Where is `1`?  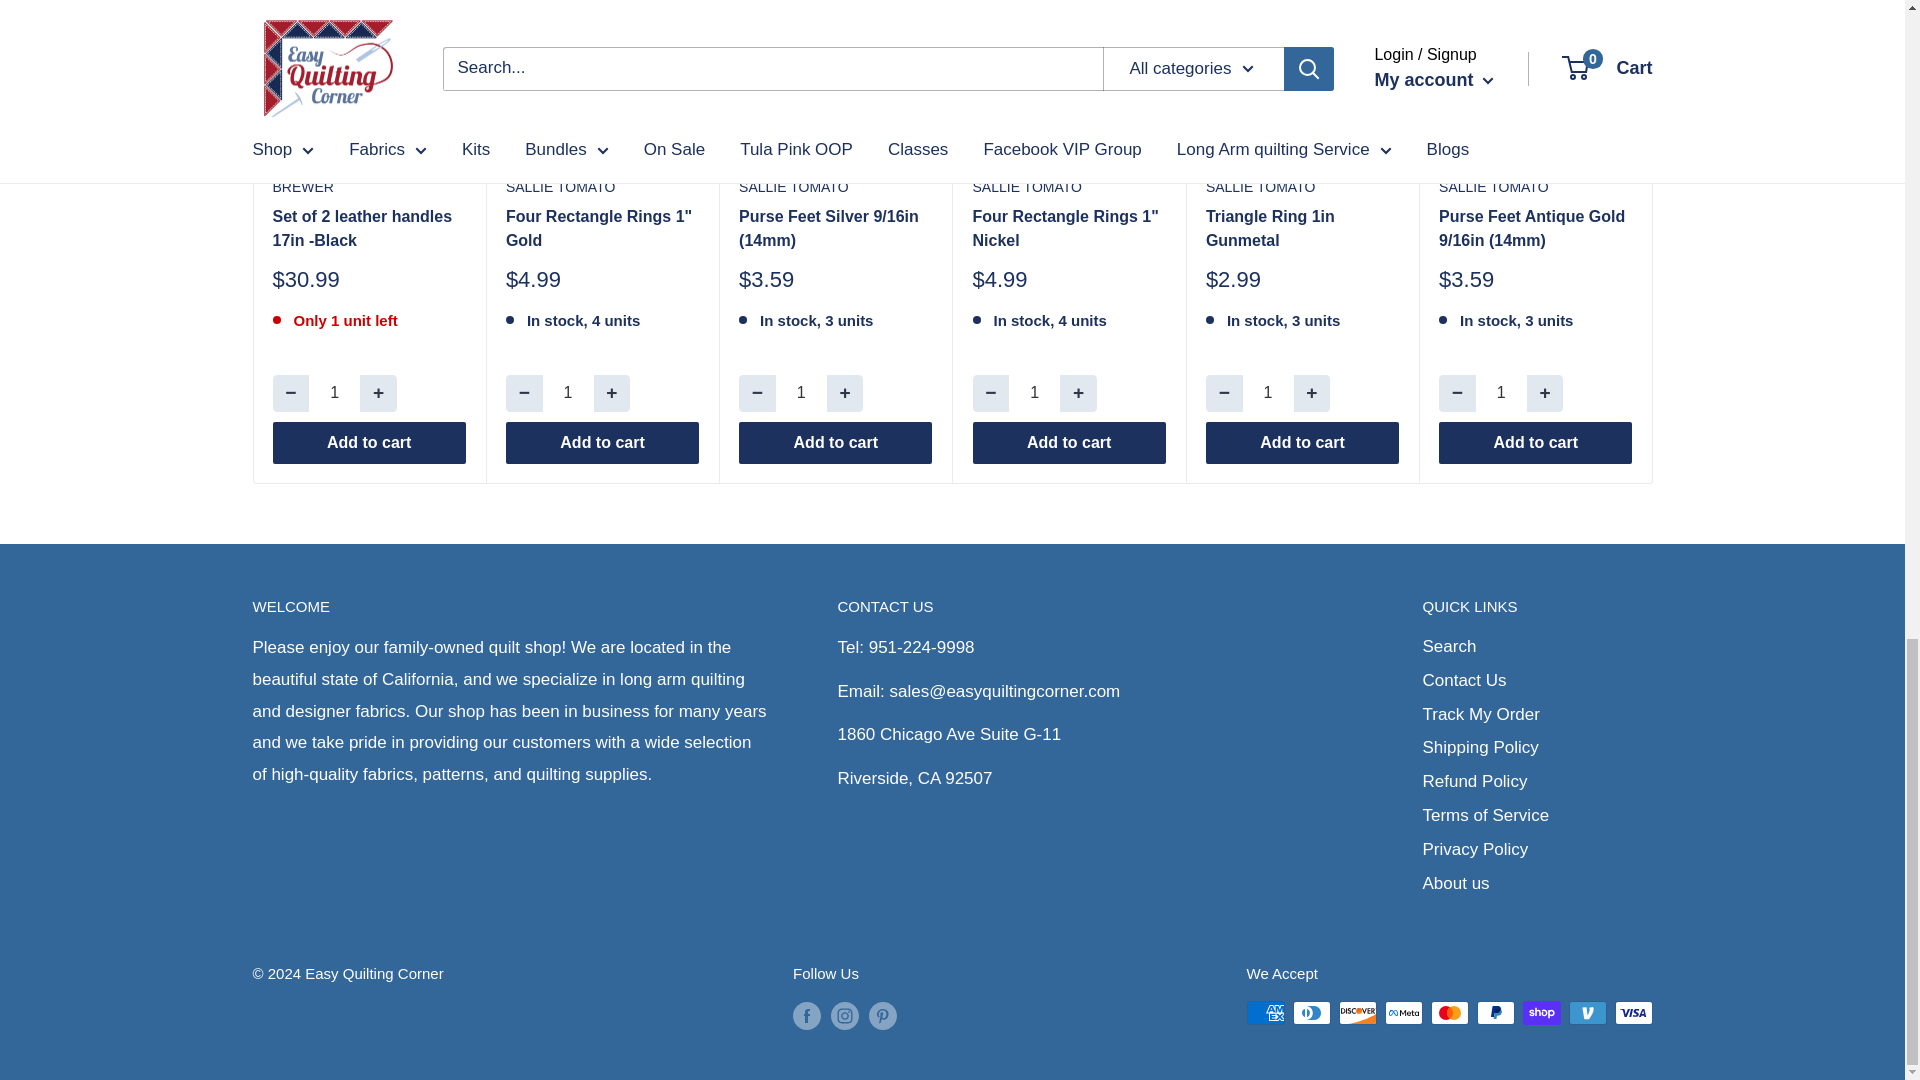 1 is located at coordinates (568, 392).